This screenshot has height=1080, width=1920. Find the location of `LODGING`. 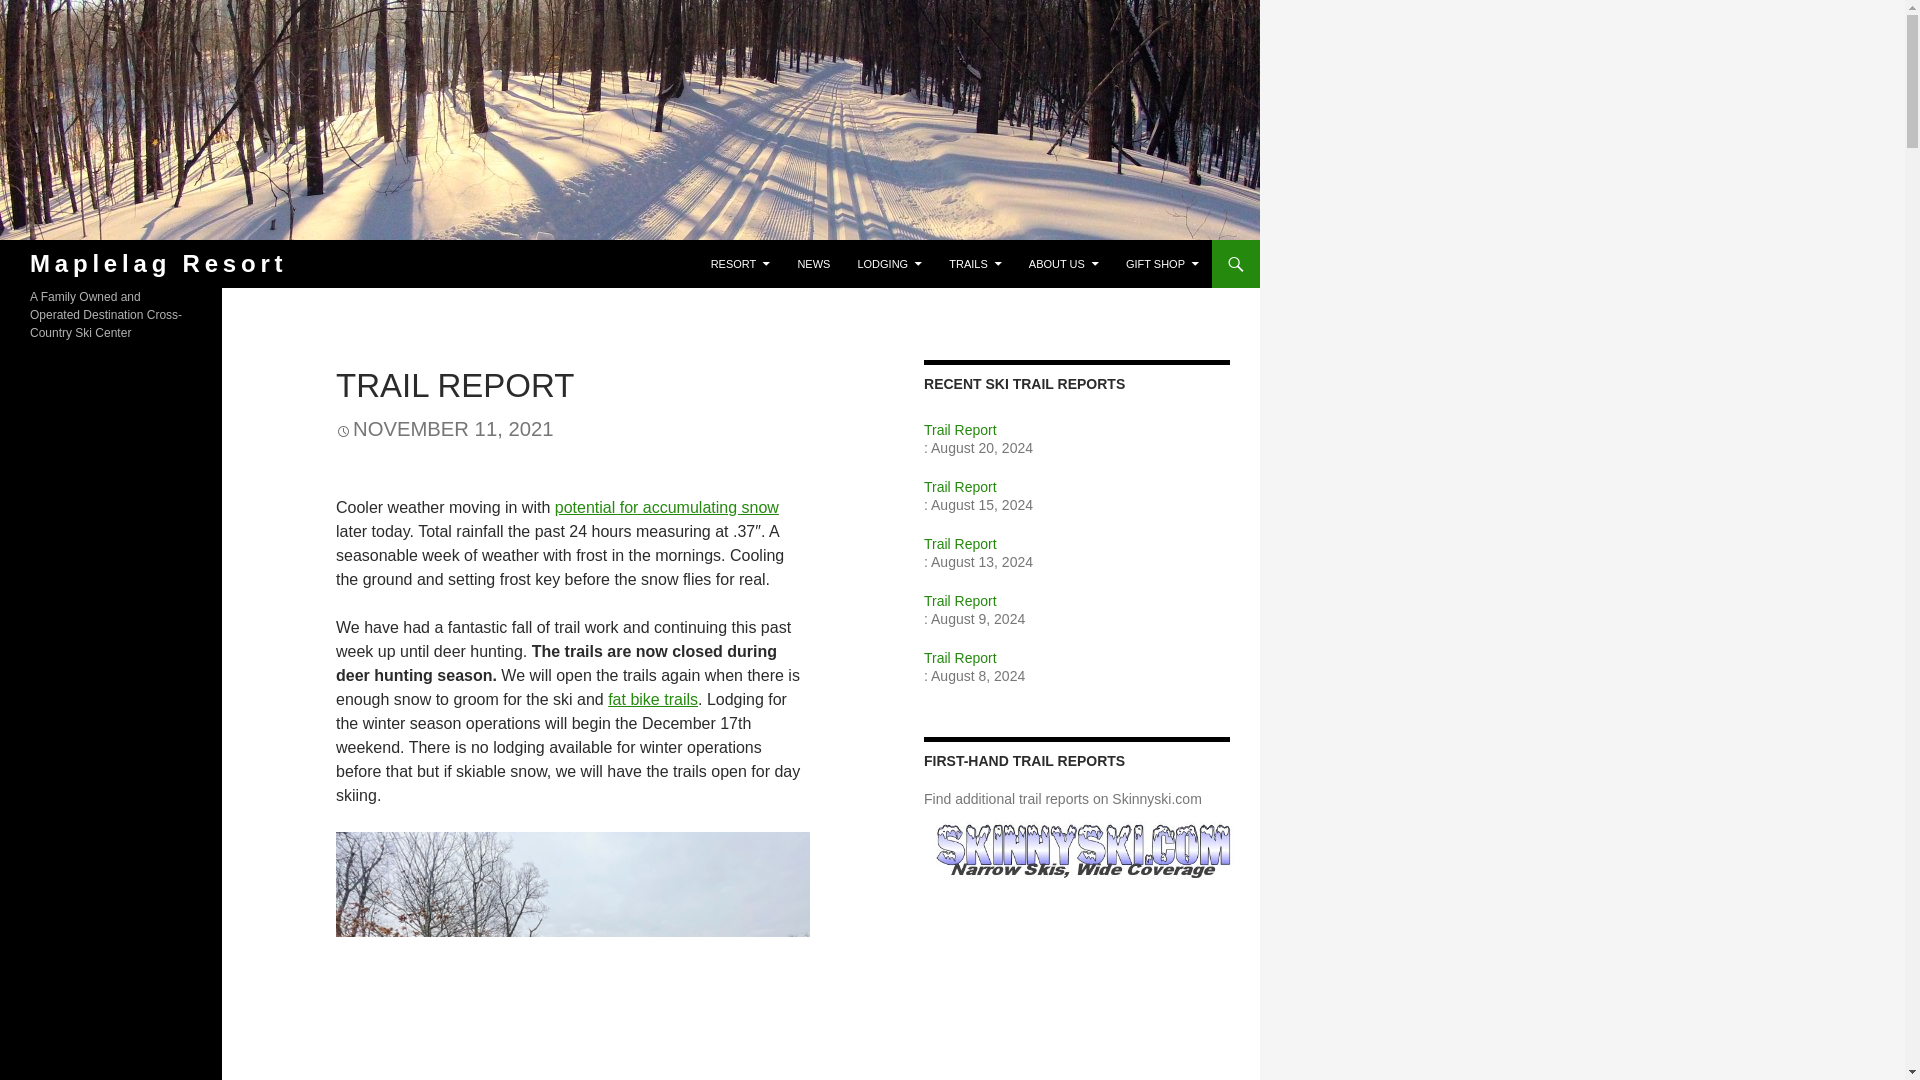

LODGING is located at coordinates (888, 264).